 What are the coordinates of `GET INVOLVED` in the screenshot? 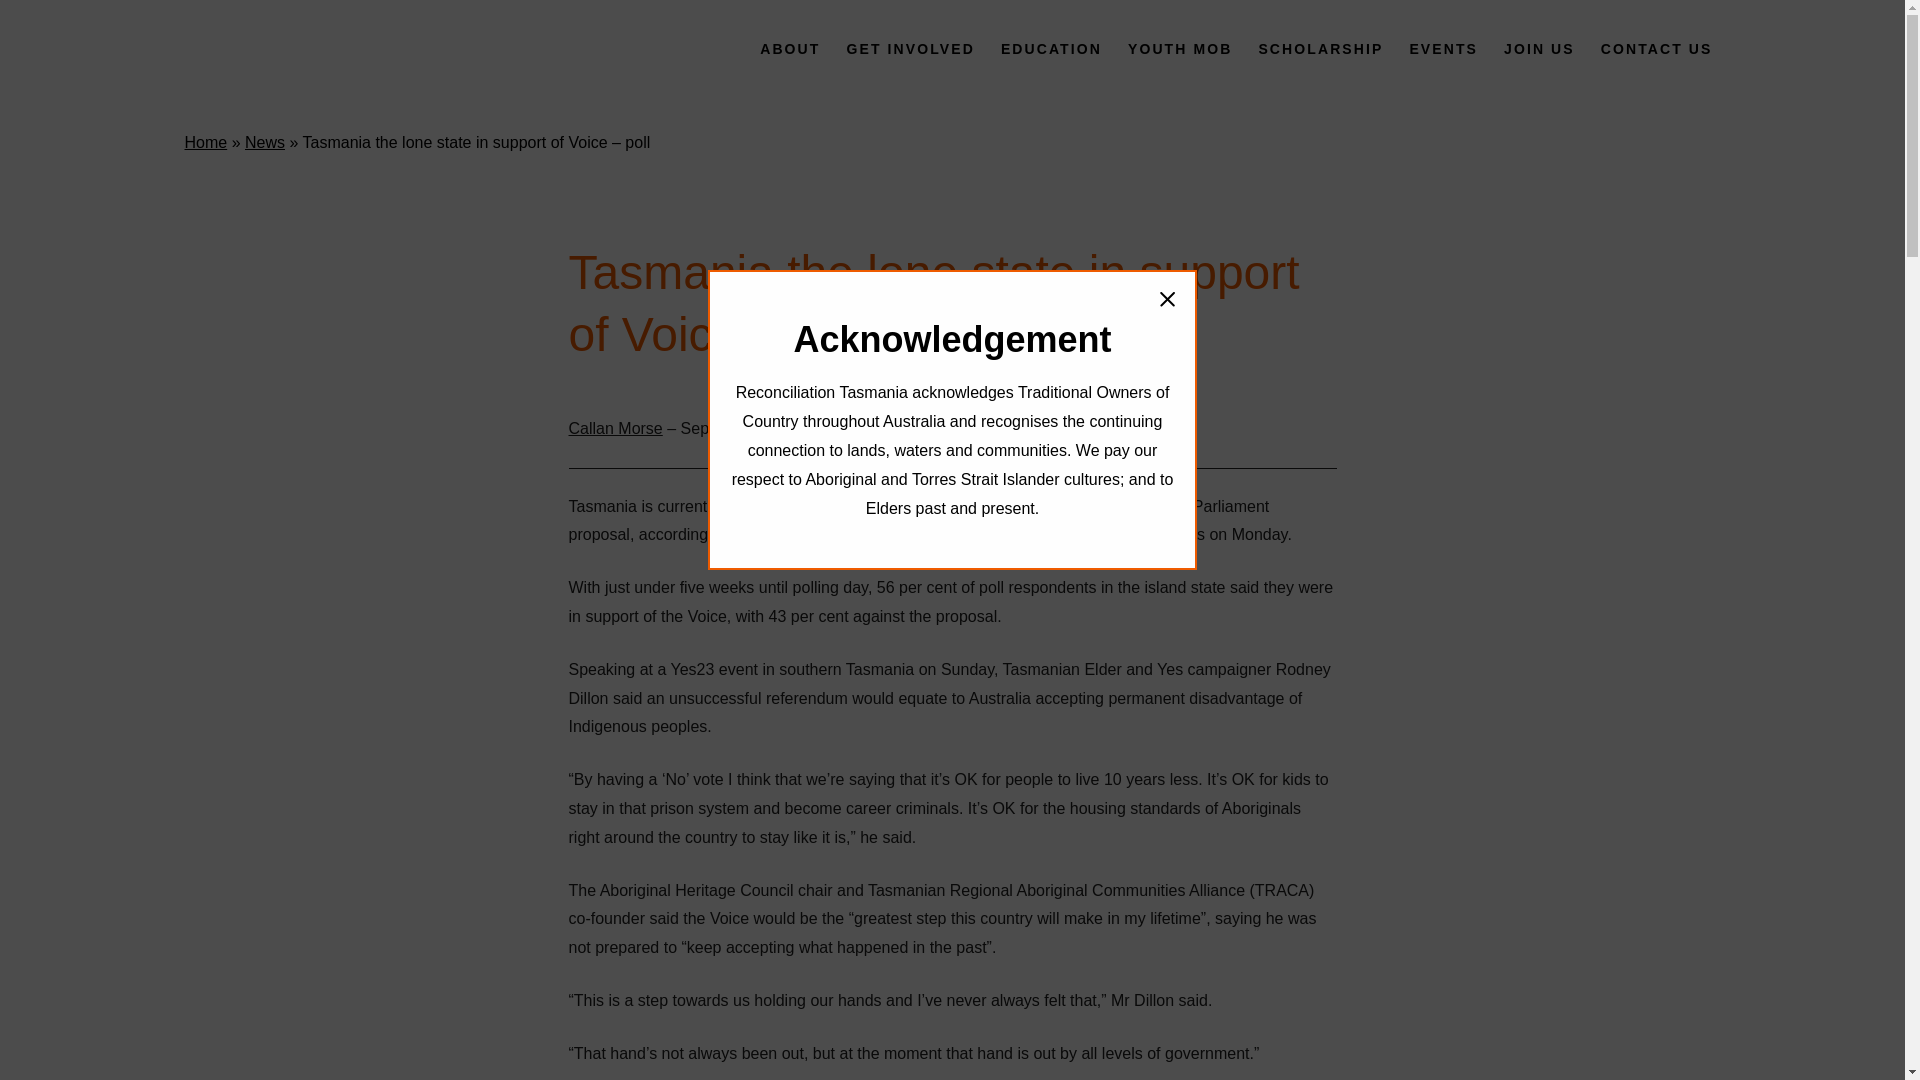 It's located at (909, 49).